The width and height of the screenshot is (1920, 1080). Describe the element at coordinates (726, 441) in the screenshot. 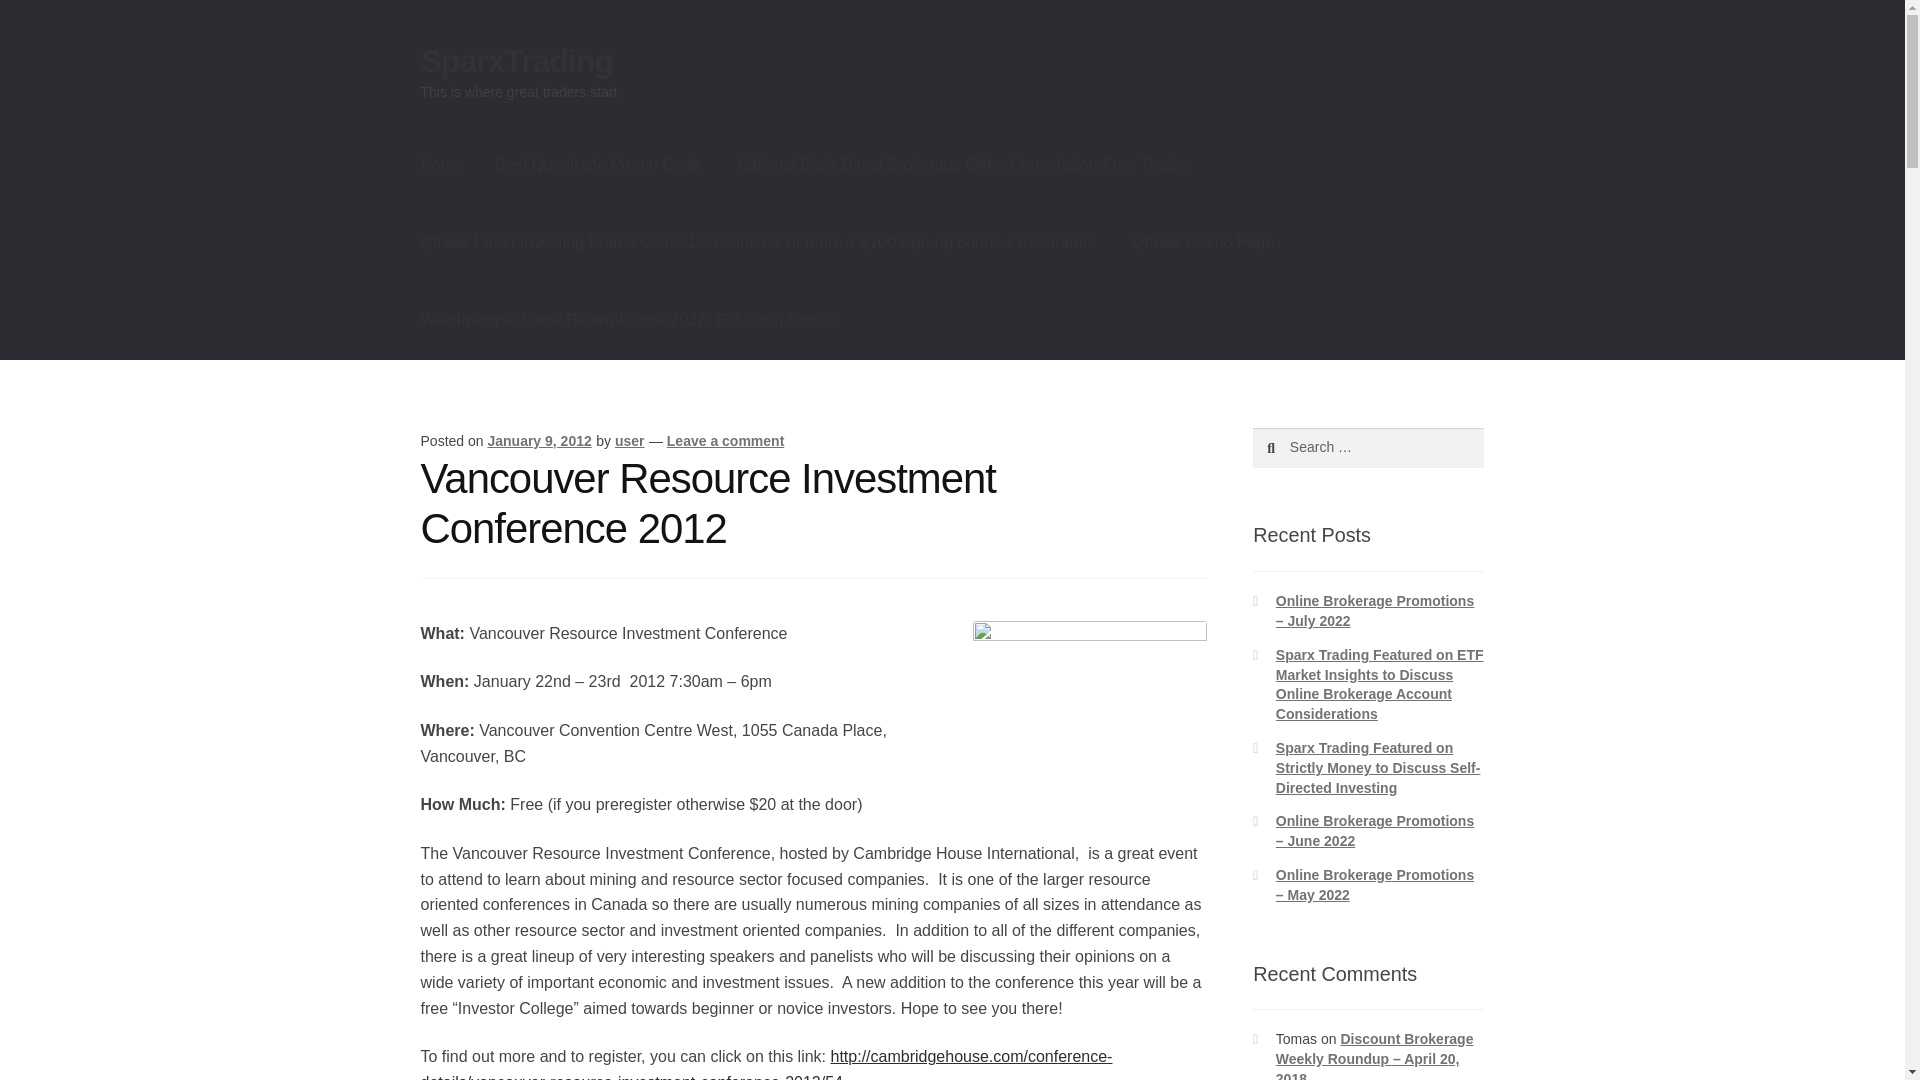

I see `Leave a comment` at that location.